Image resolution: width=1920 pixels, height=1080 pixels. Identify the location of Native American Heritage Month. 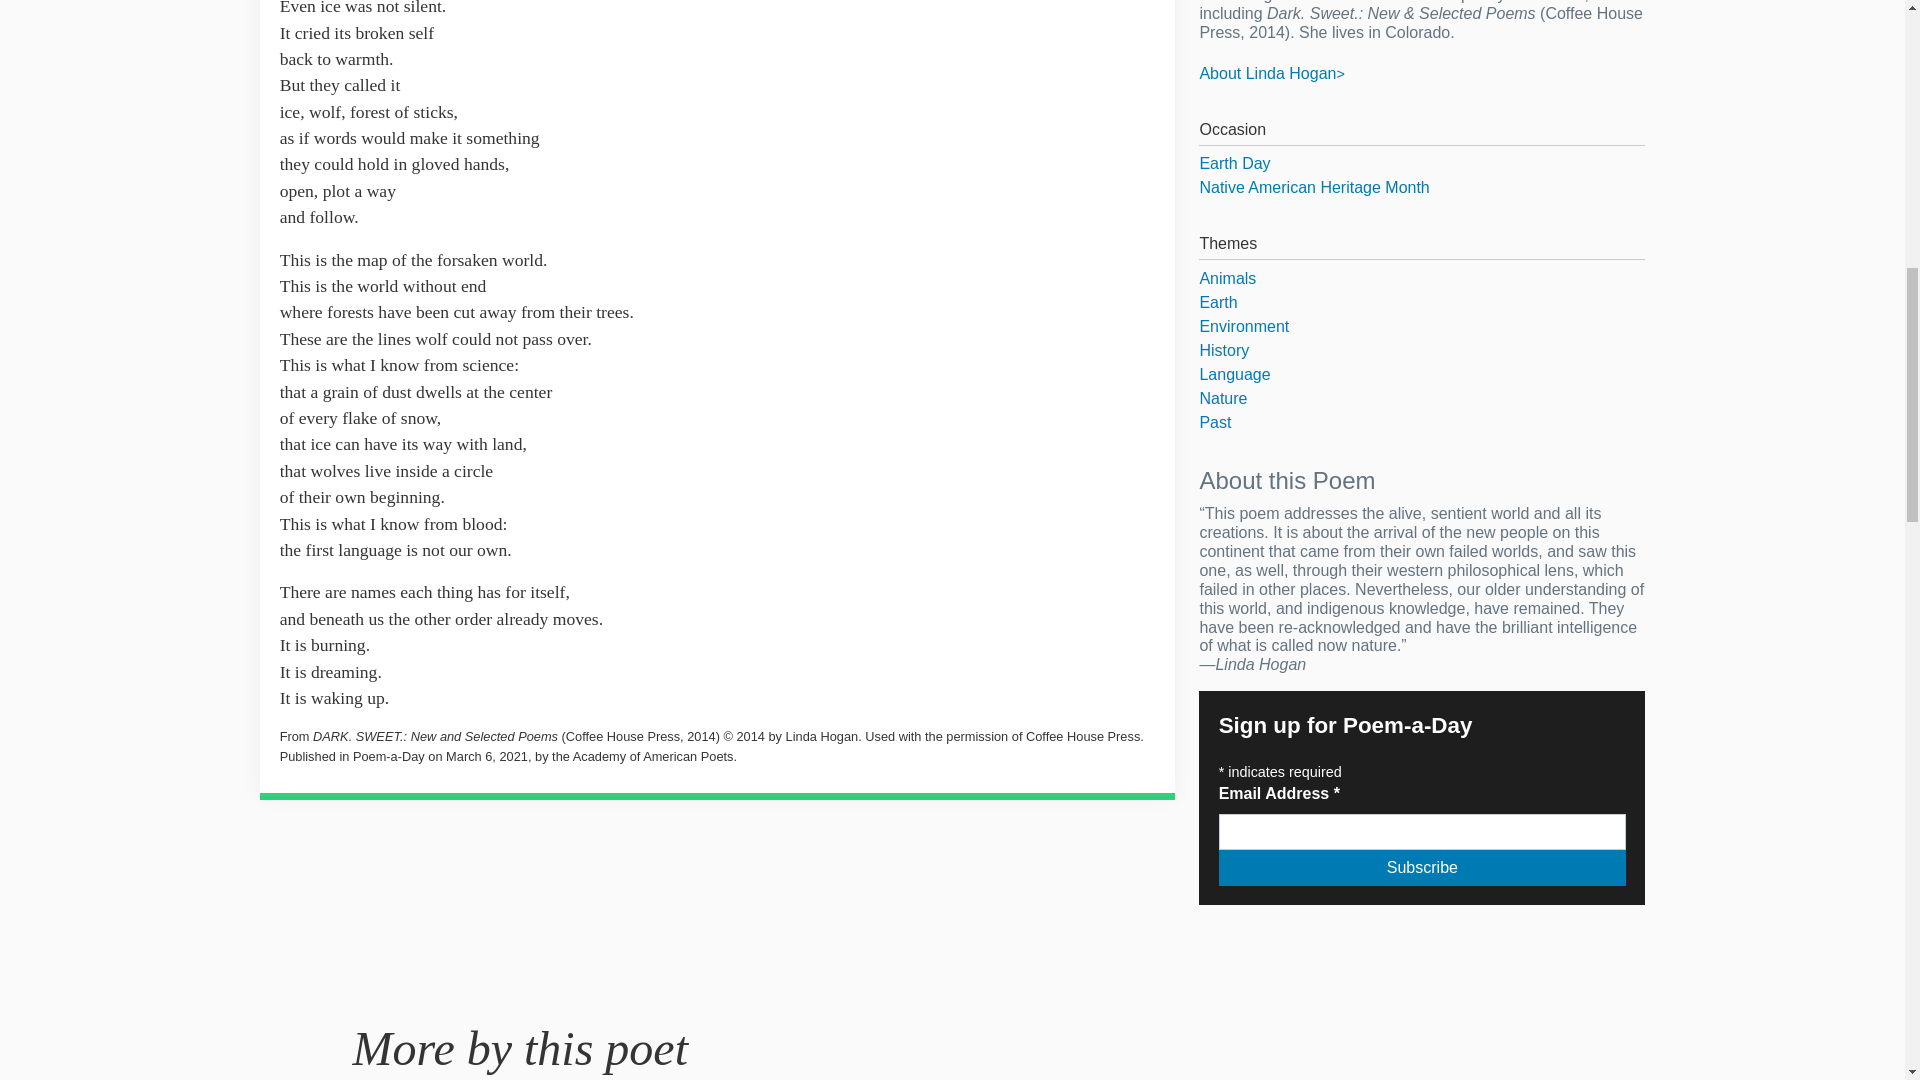
(1422, 188).